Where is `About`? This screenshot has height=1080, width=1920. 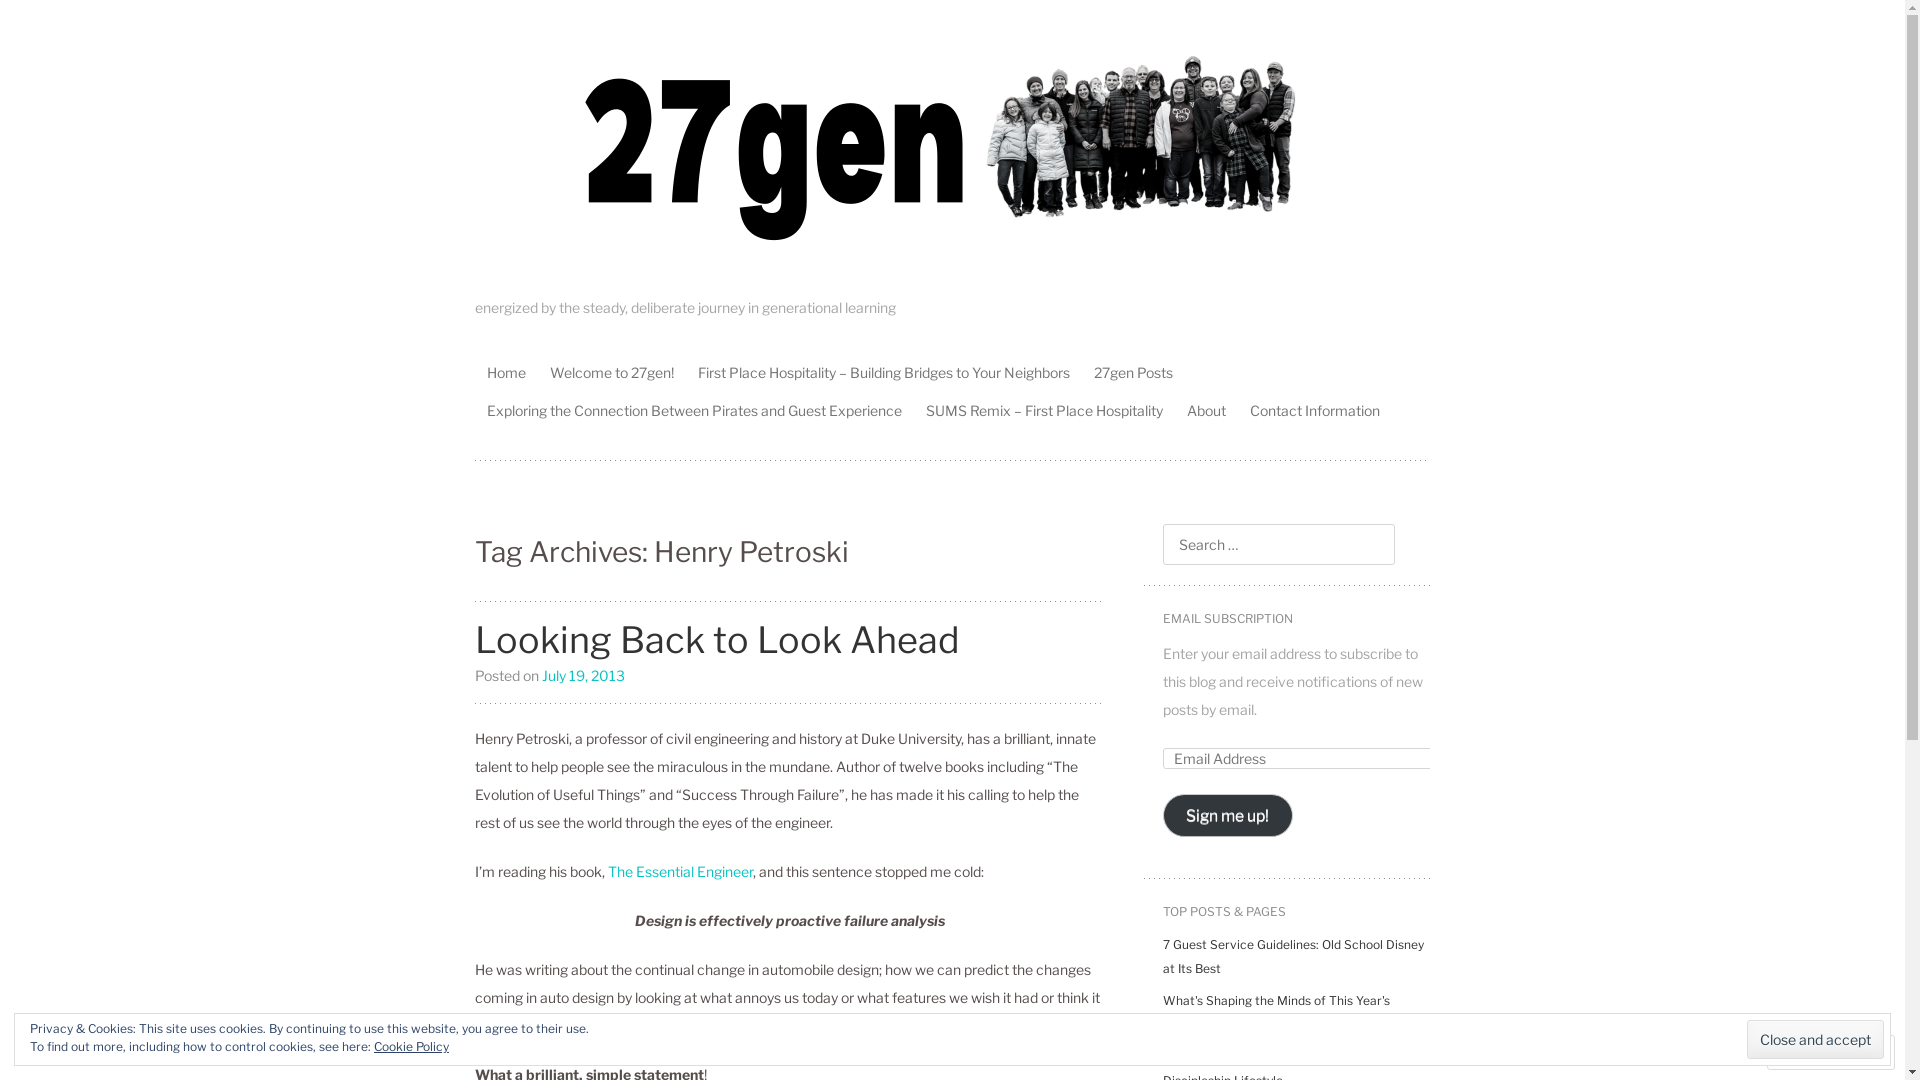
About is located at coordinates (1206, 410).